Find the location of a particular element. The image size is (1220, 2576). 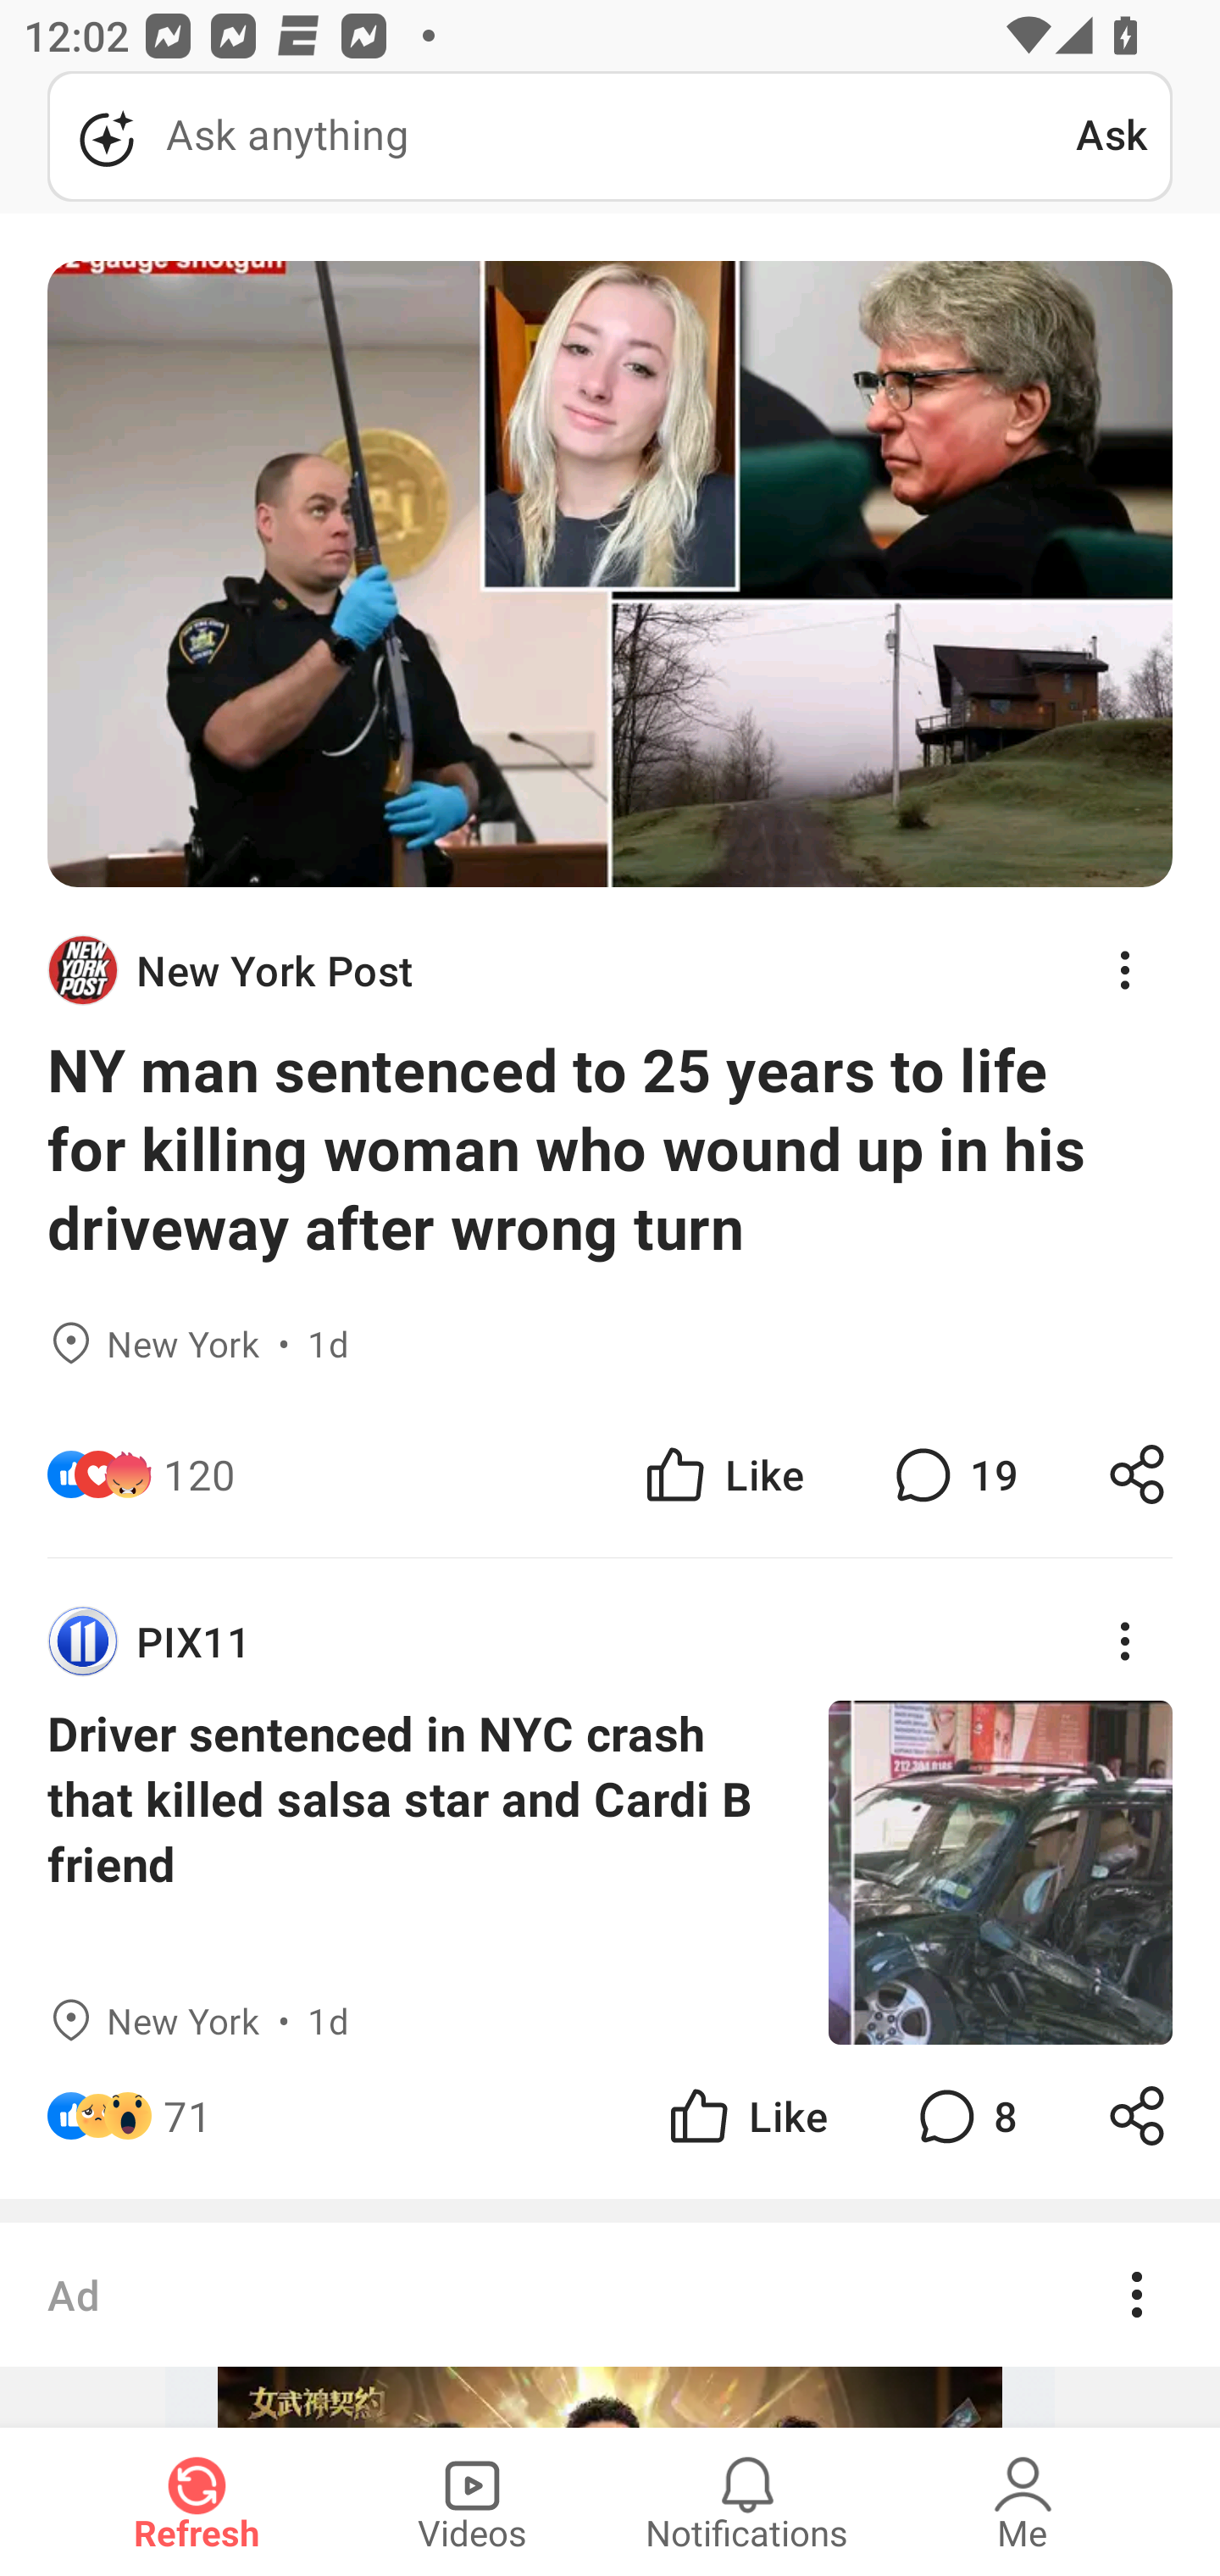

Notifications is located at coordinates (747, 2501).